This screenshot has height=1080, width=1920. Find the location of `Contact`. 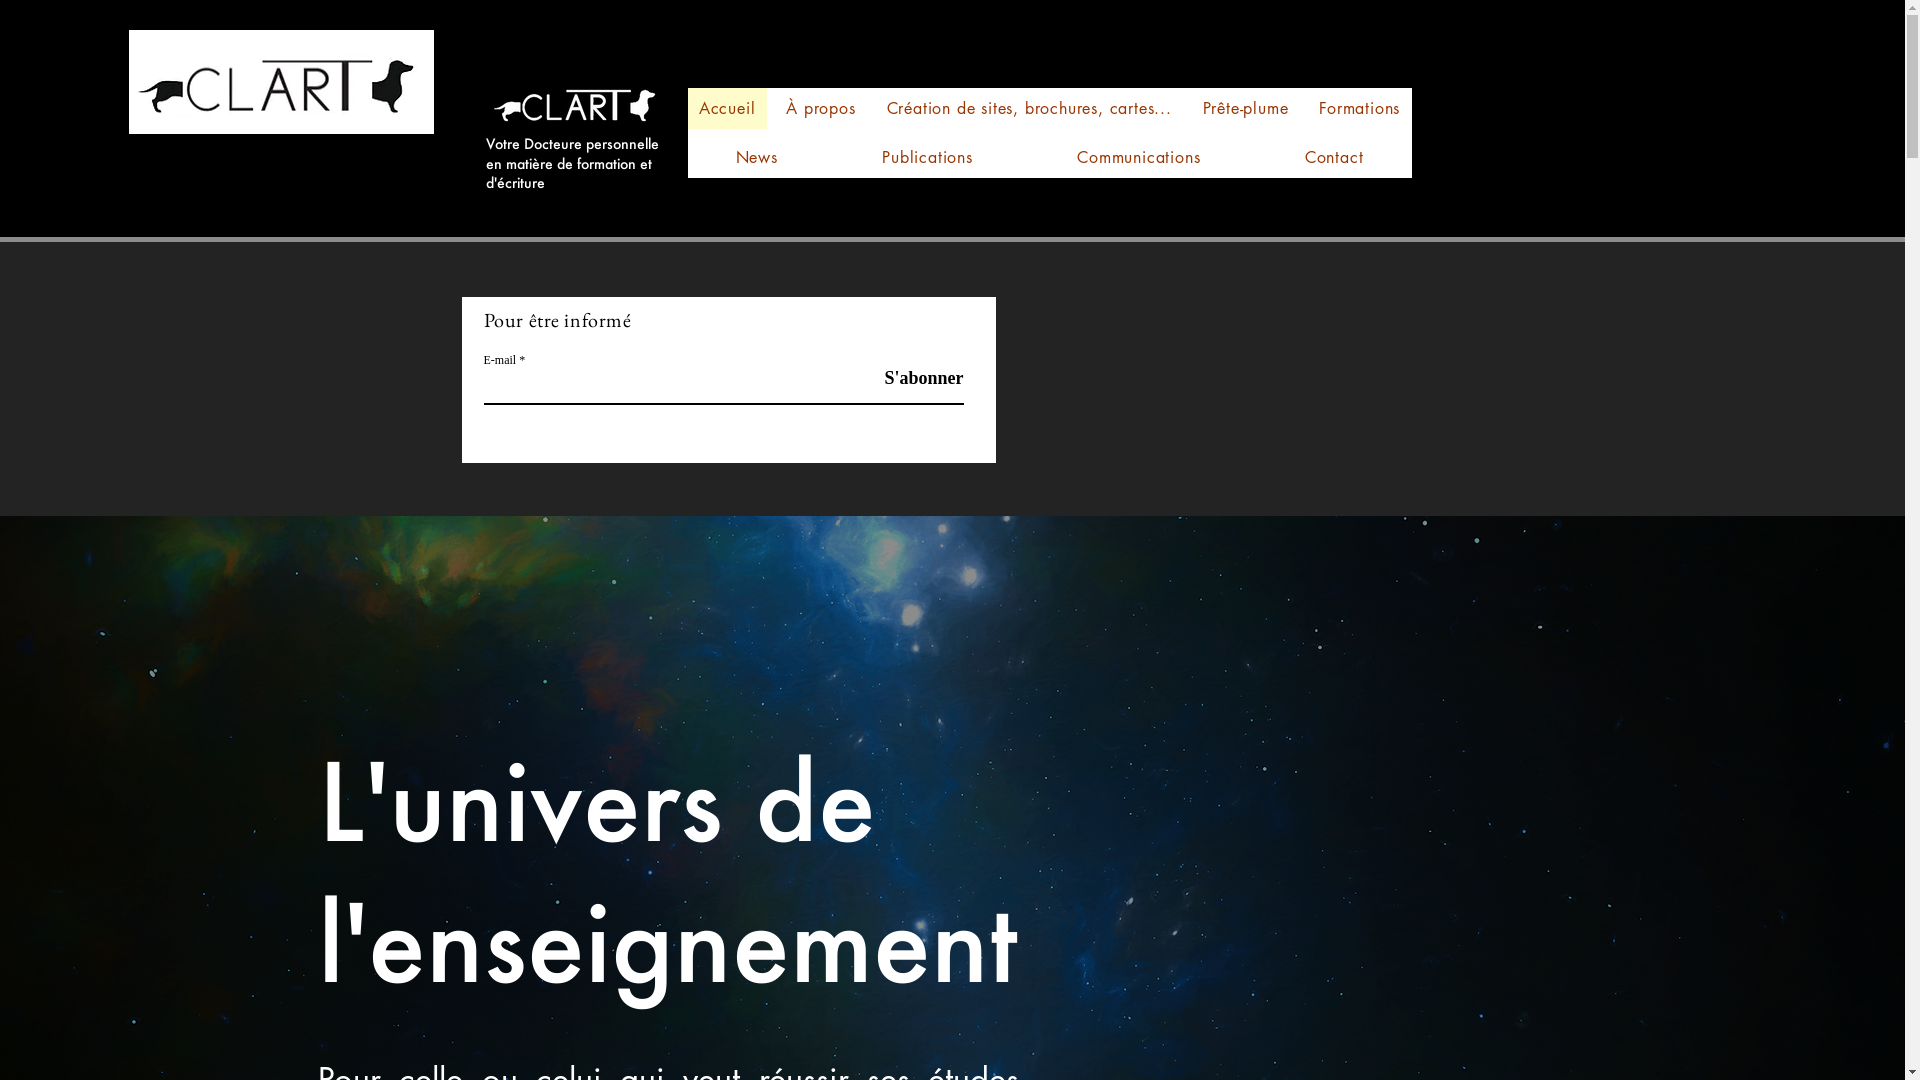

Contact is located at coordinates (1334, 158).